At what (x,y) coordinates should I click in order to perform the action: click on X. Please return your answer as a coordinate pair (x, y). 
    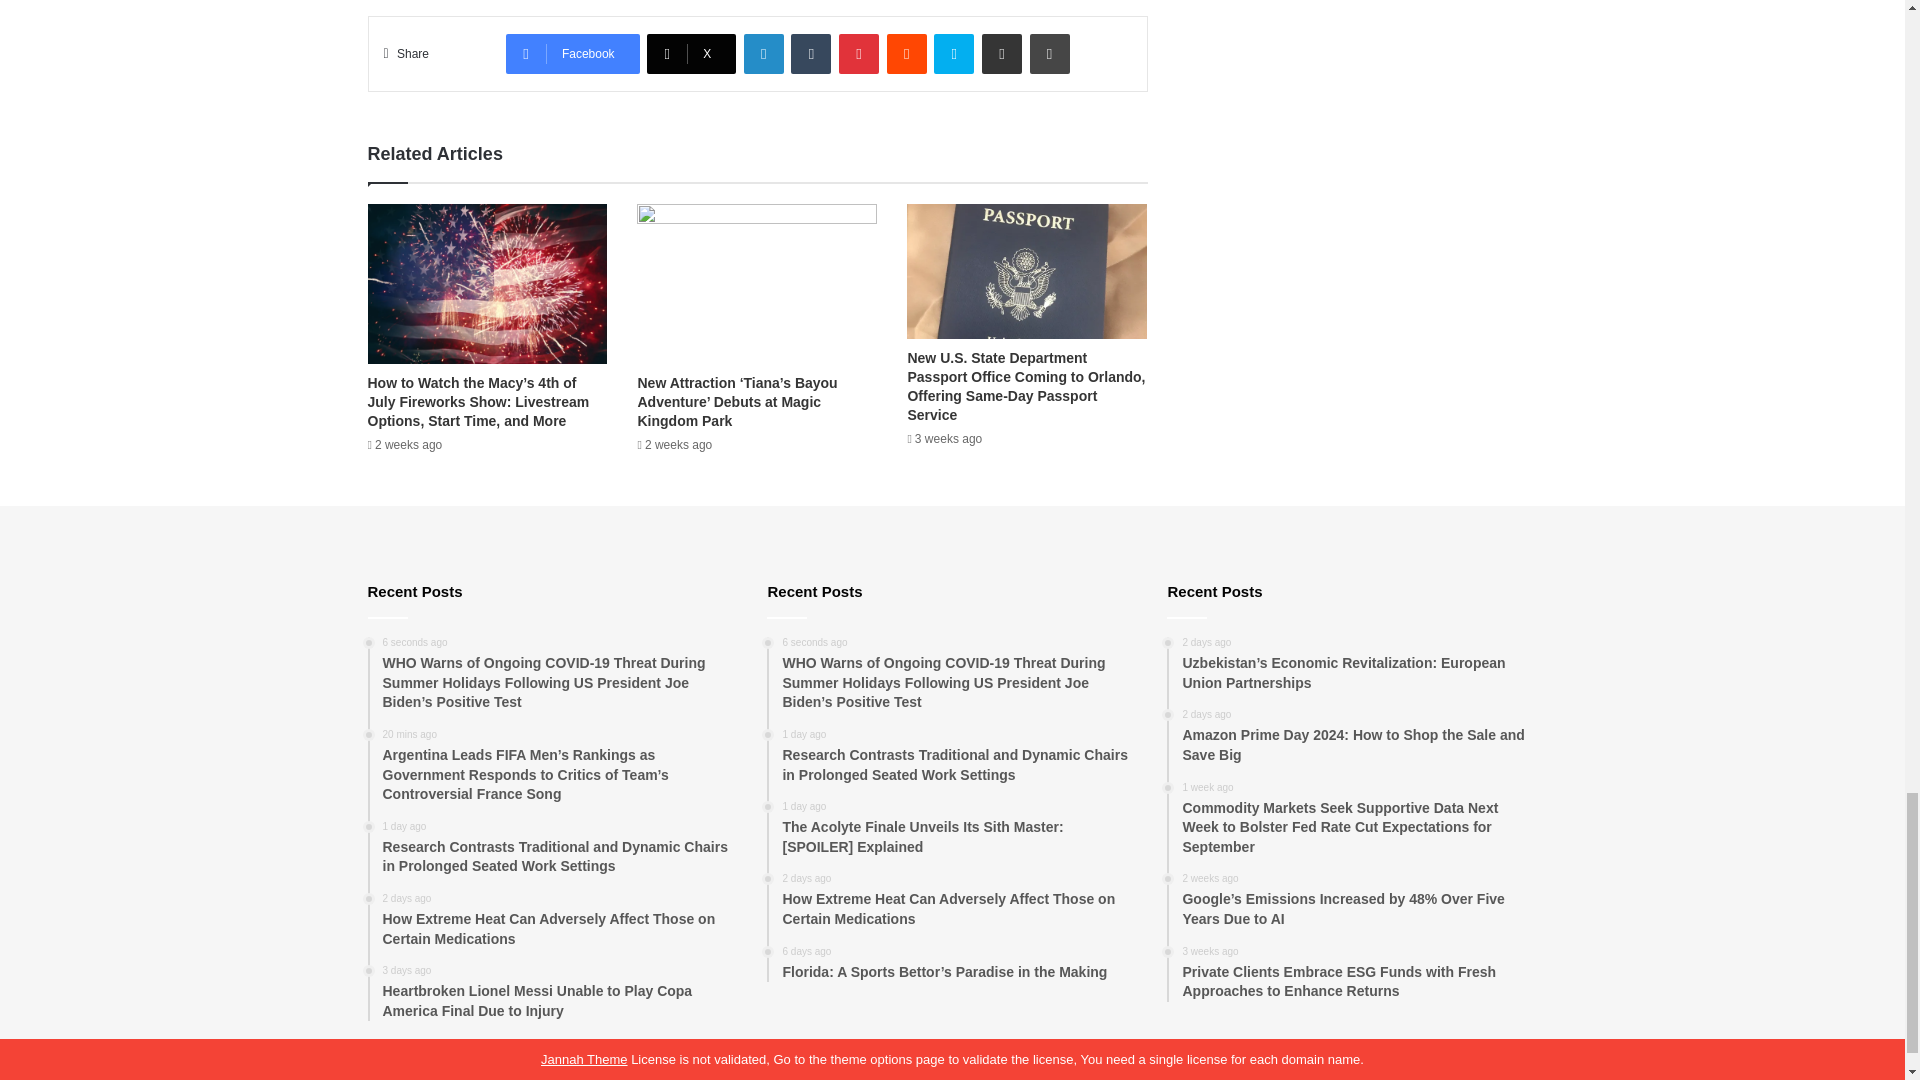
    Looking at the image, I should click on (691, 54).